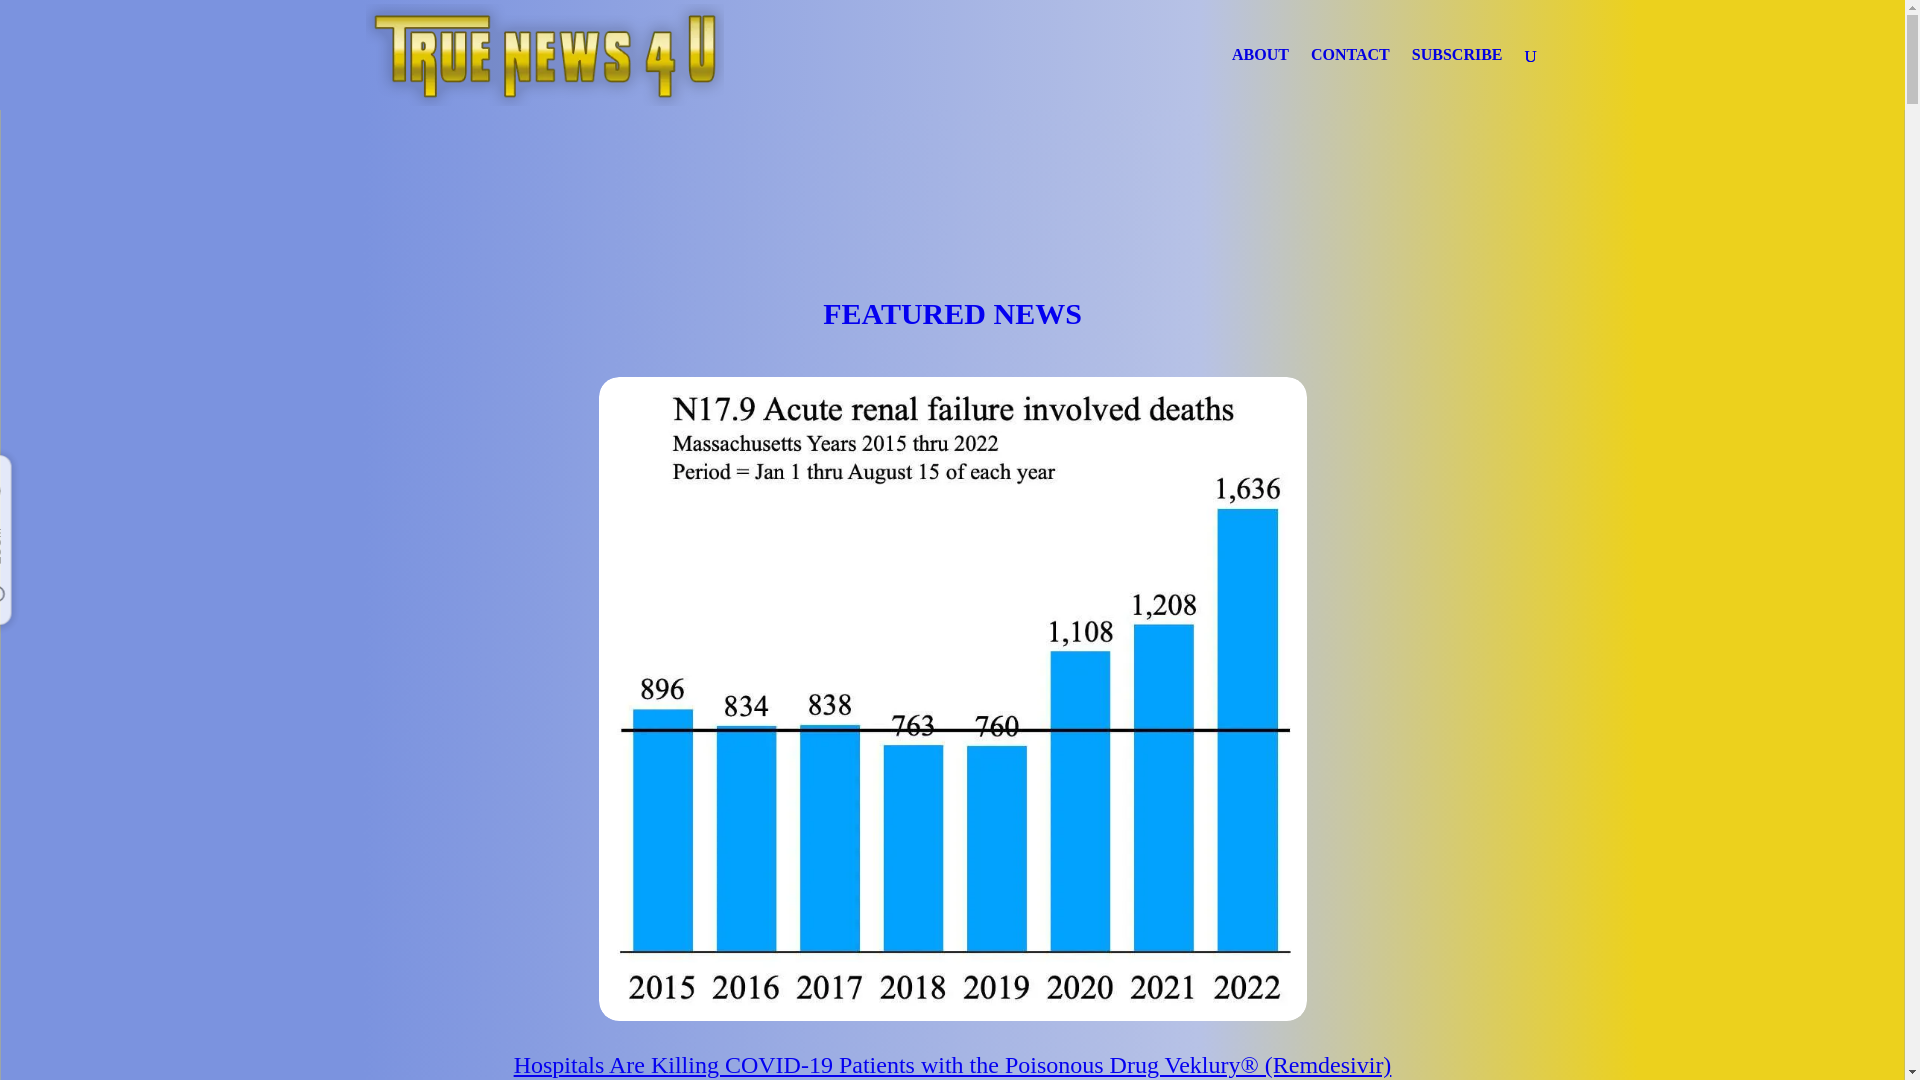  Describe the element at coordinates (1457, 78) in the screenshot. I see `SUBSCRIBE` at that location.